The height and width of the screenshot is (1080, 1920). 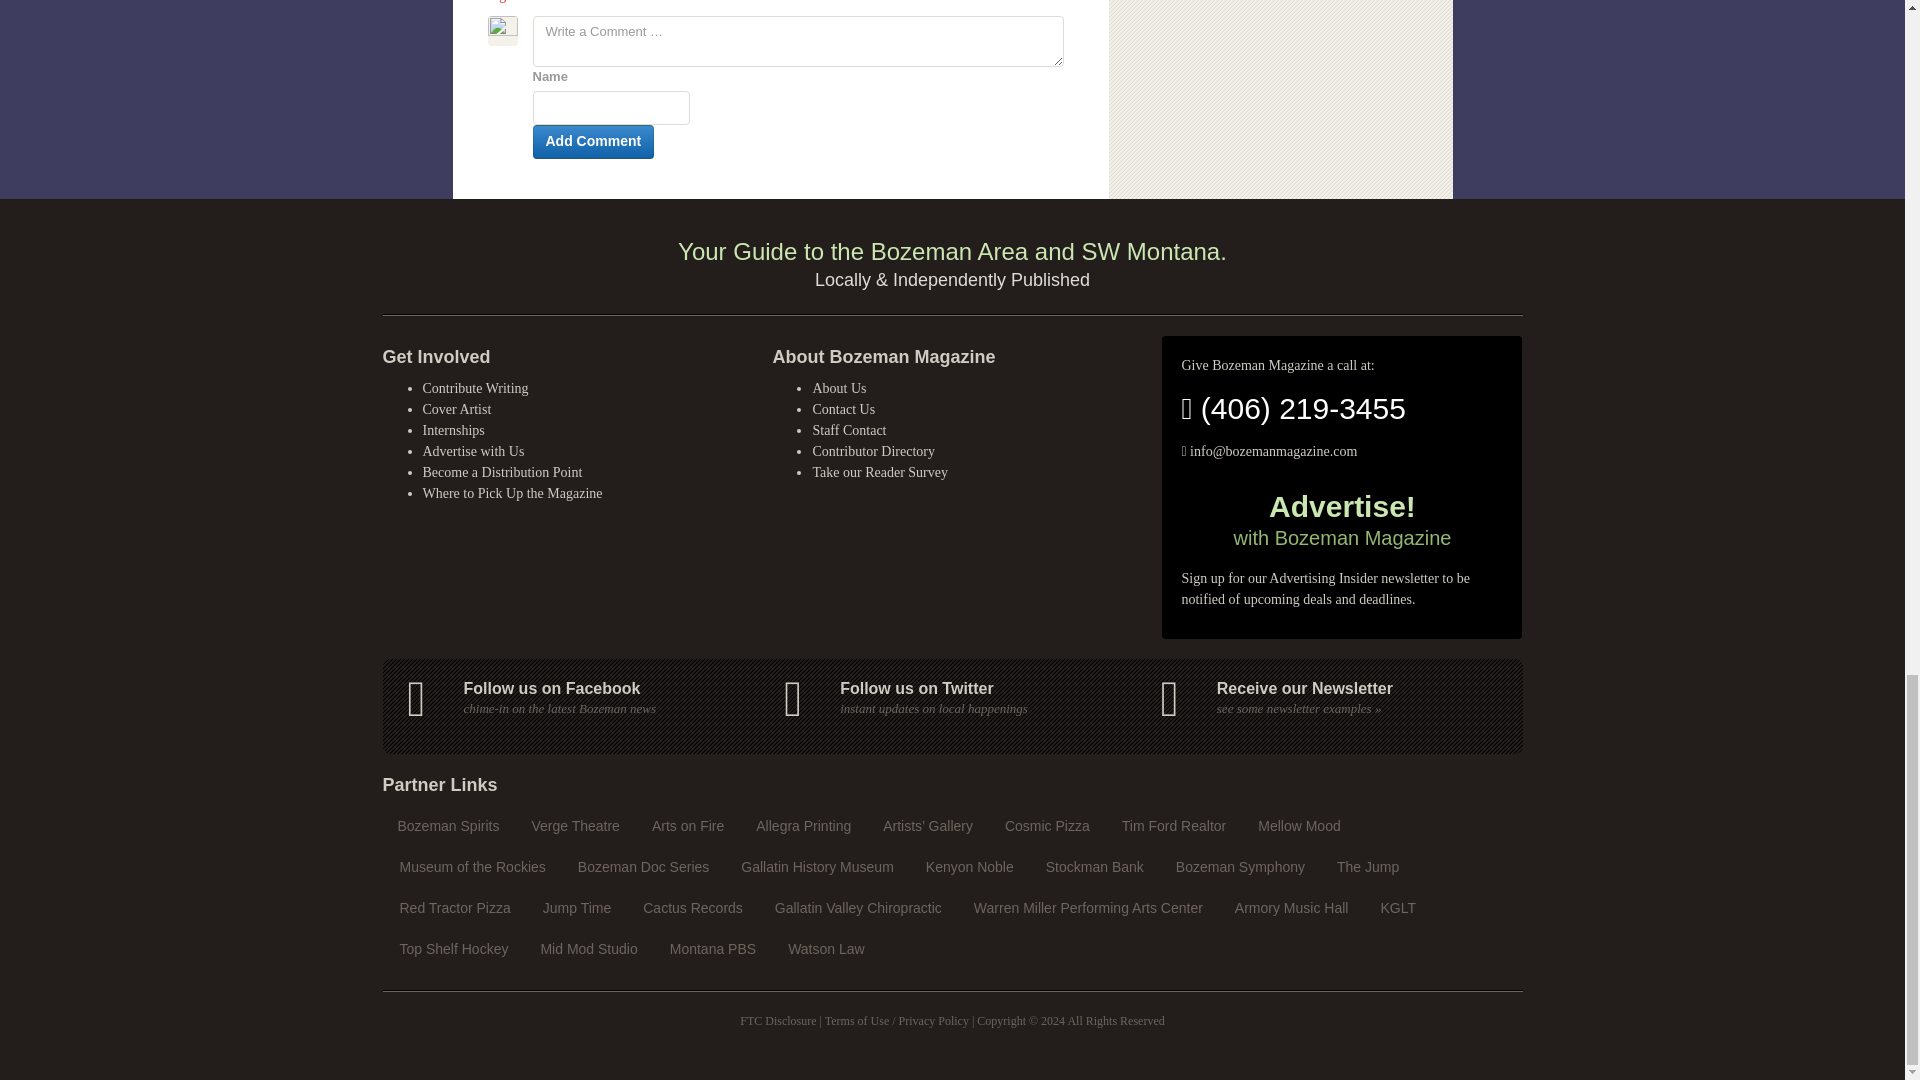 What do you see at coordinates (956, 699) in the screenshot?
I see `Twitter` at bounding box center [956, 699].